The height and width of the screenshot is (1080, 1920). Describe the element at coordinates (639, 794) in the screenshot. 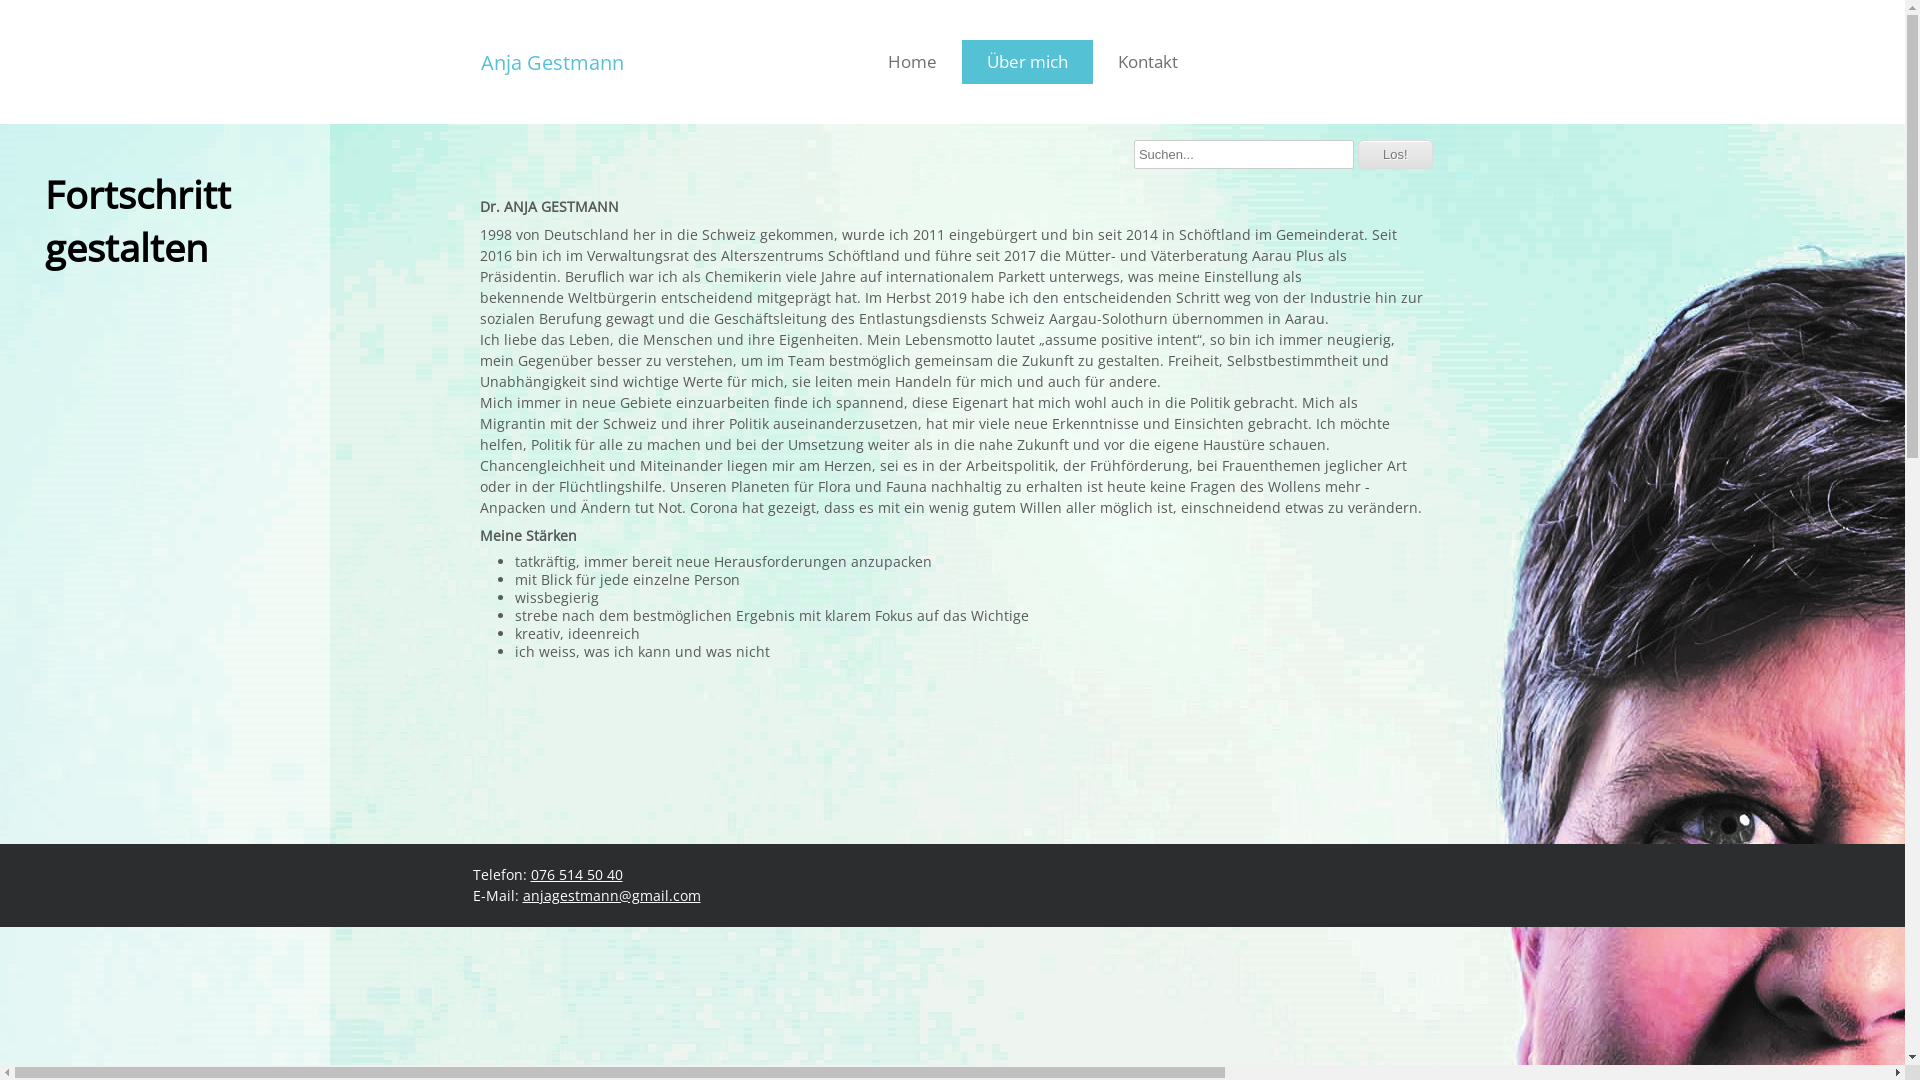

I see `Grossmutter Anja` at that location.